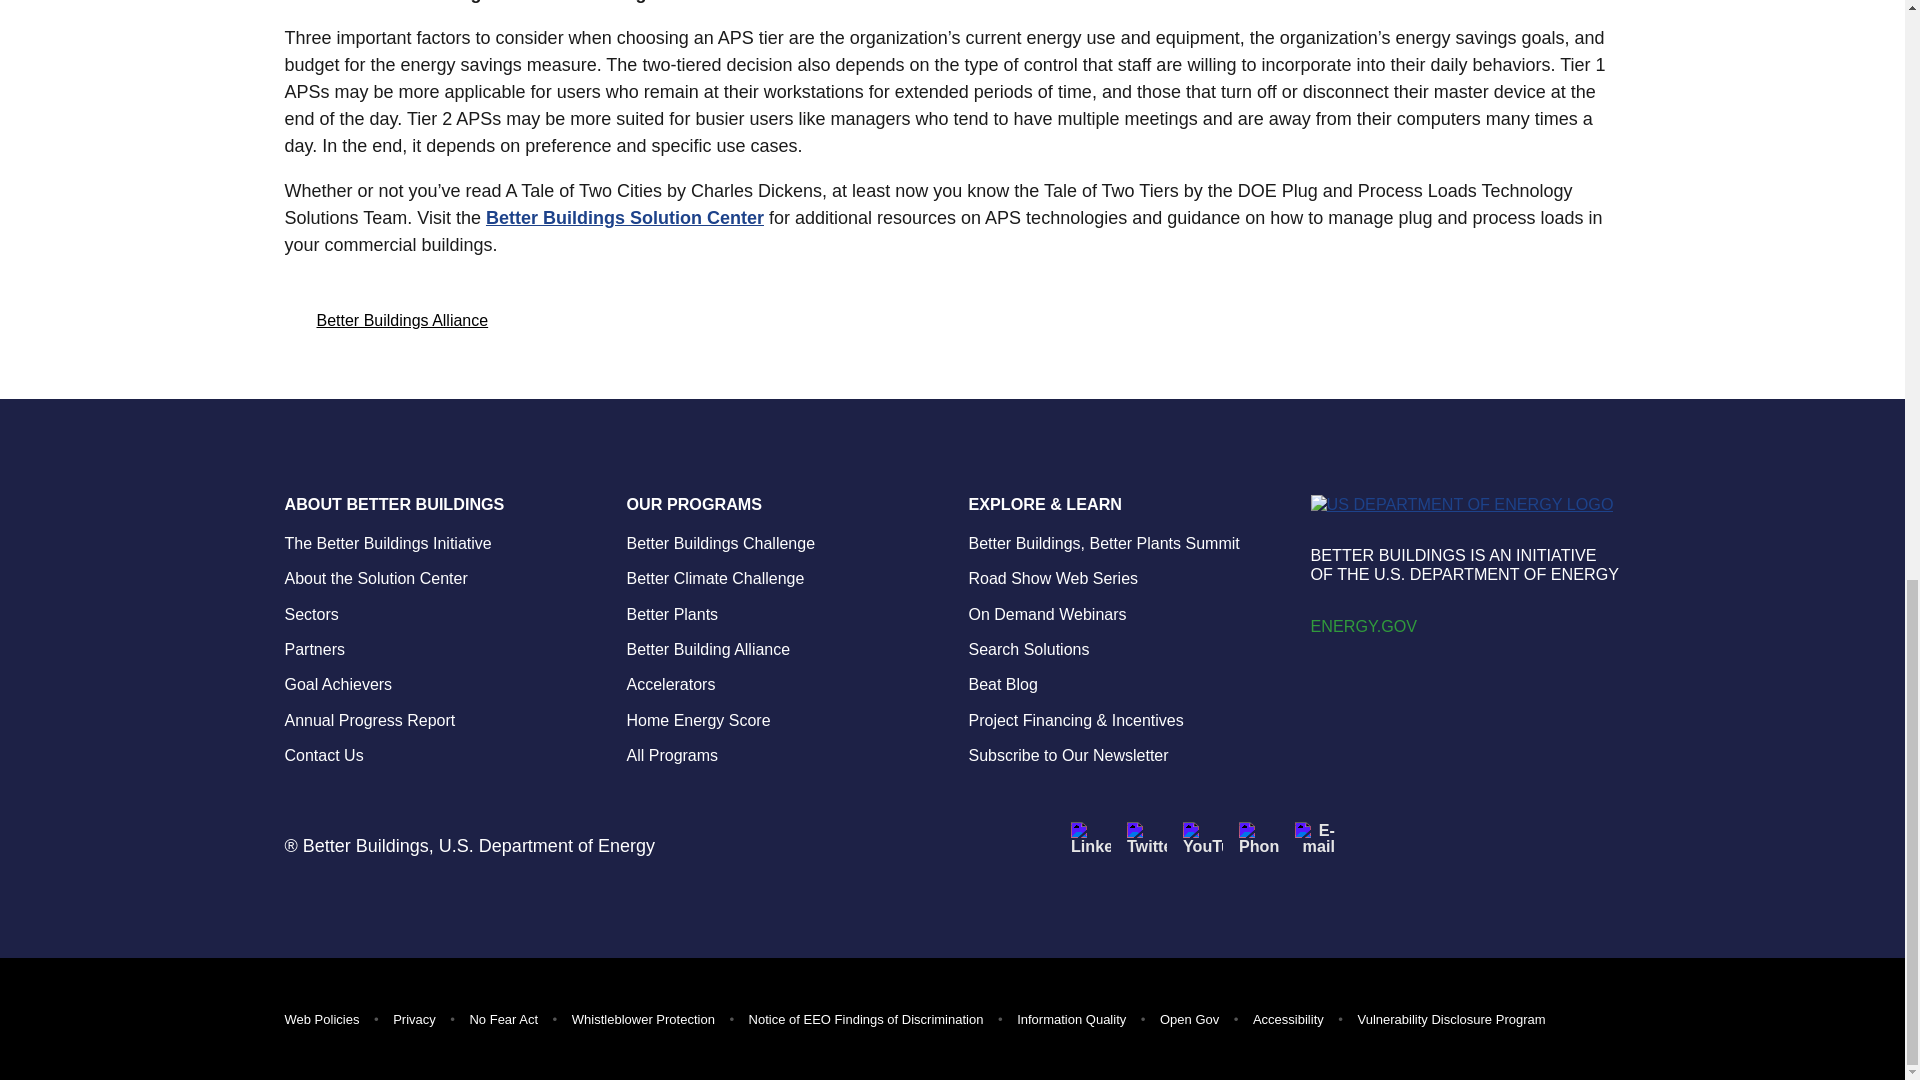 The height and width of the screenshot is (1080, 1920). I want to click on Better Buildings Alliance, so click(402, 319).